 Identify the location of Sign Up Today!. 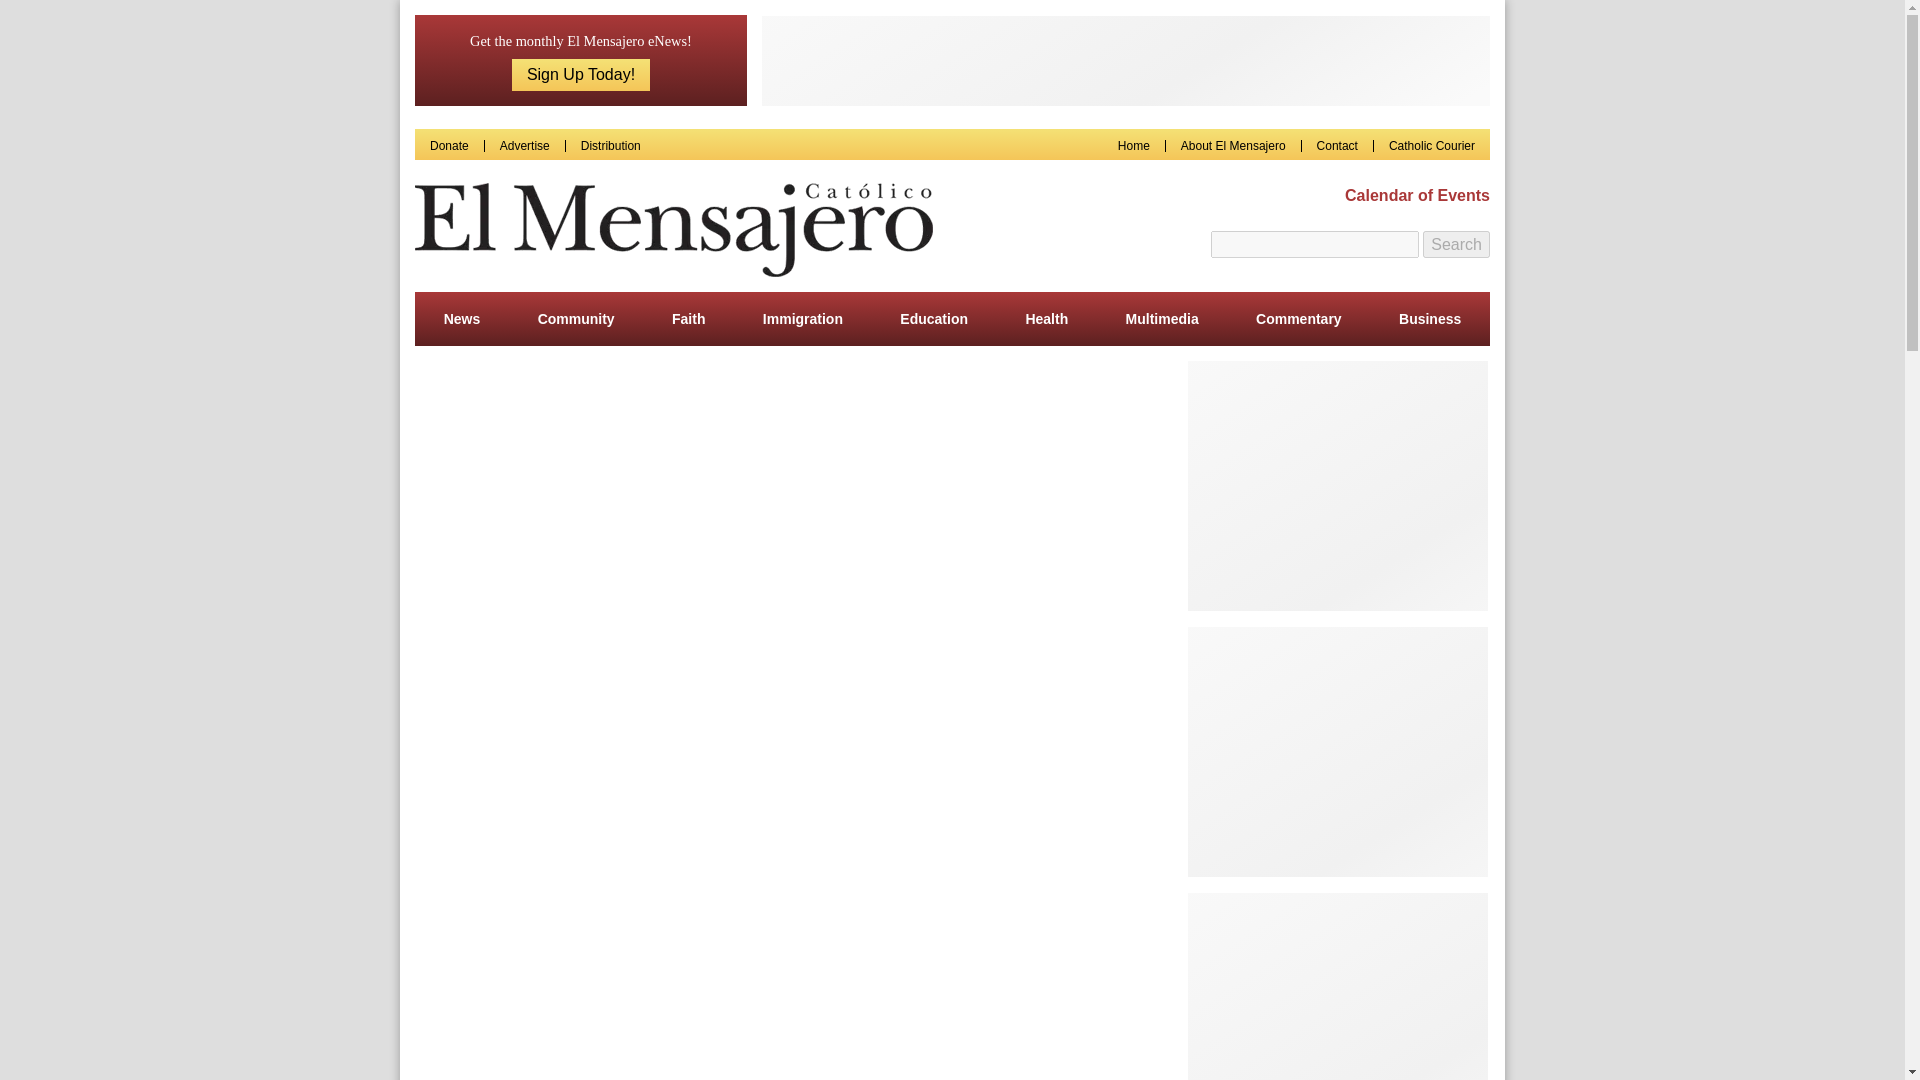
(581, 74).